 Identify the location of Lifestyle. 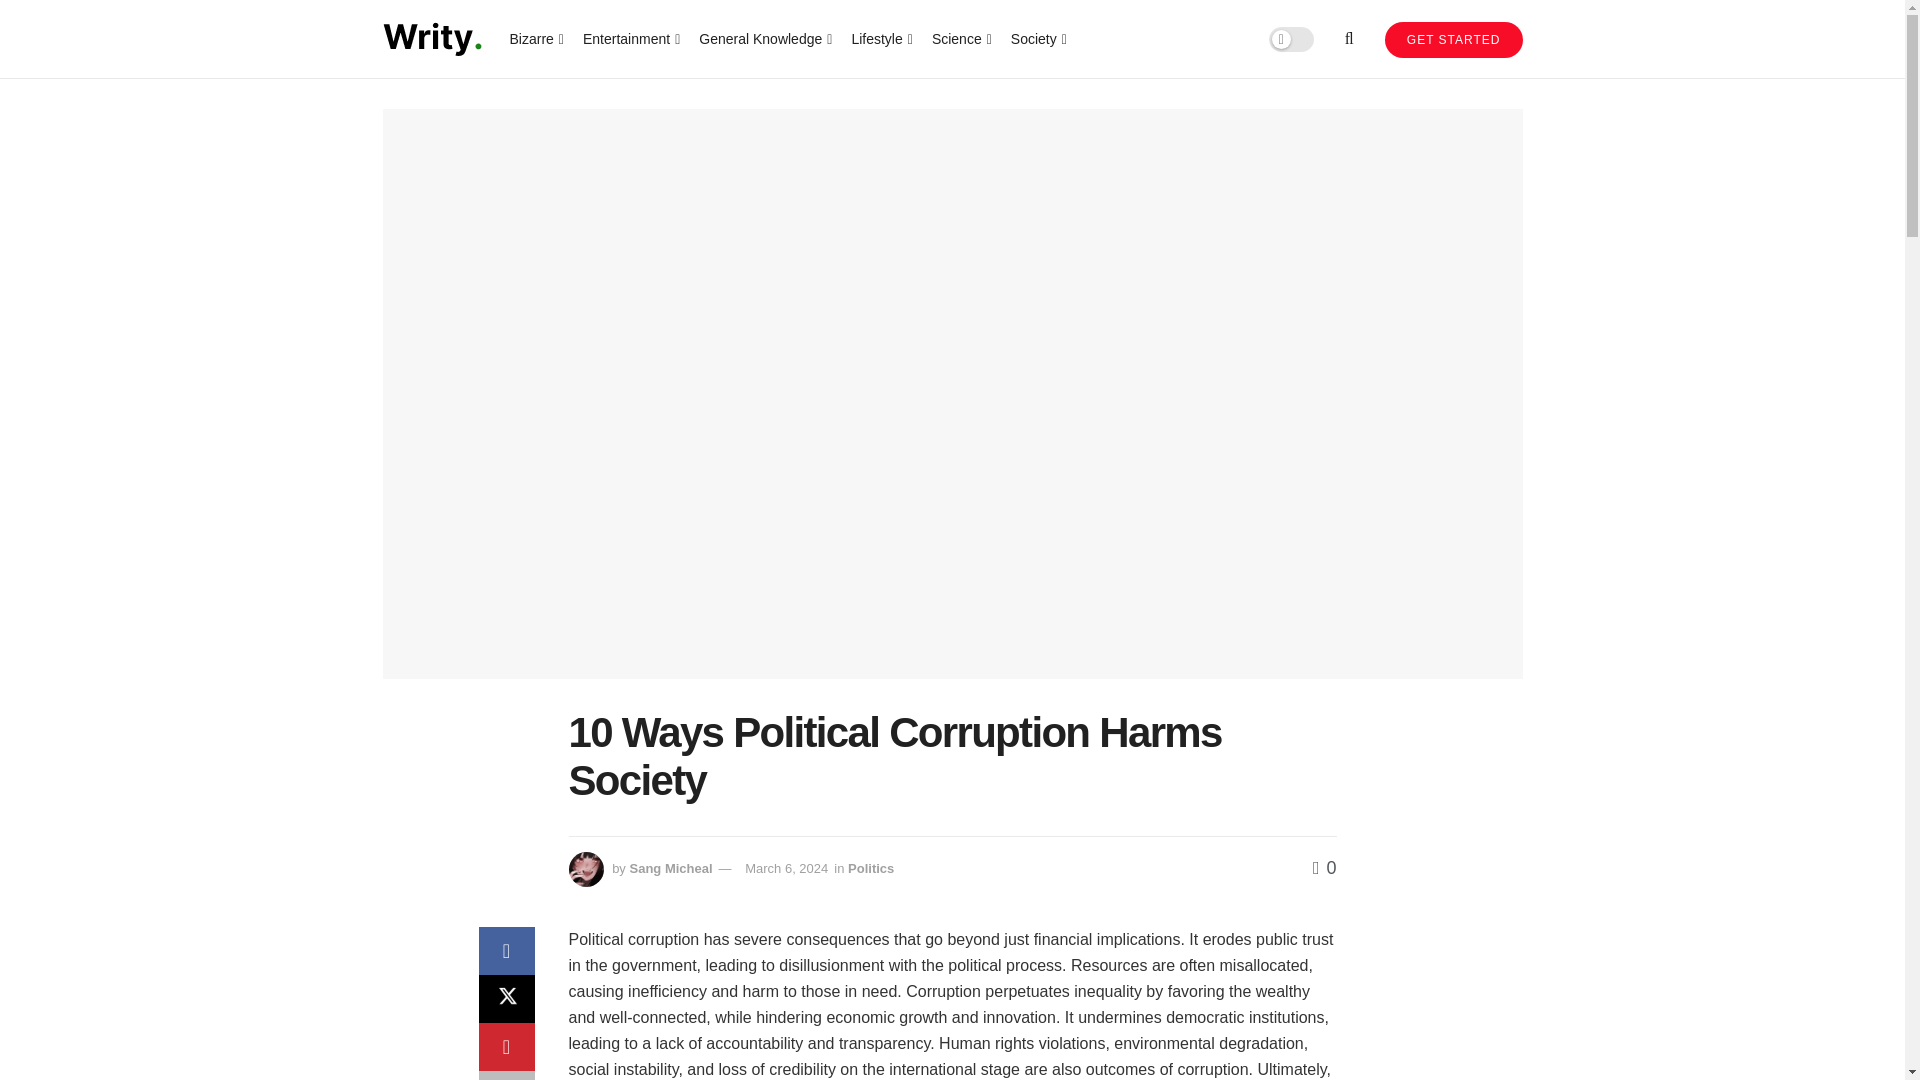
(879, 38).